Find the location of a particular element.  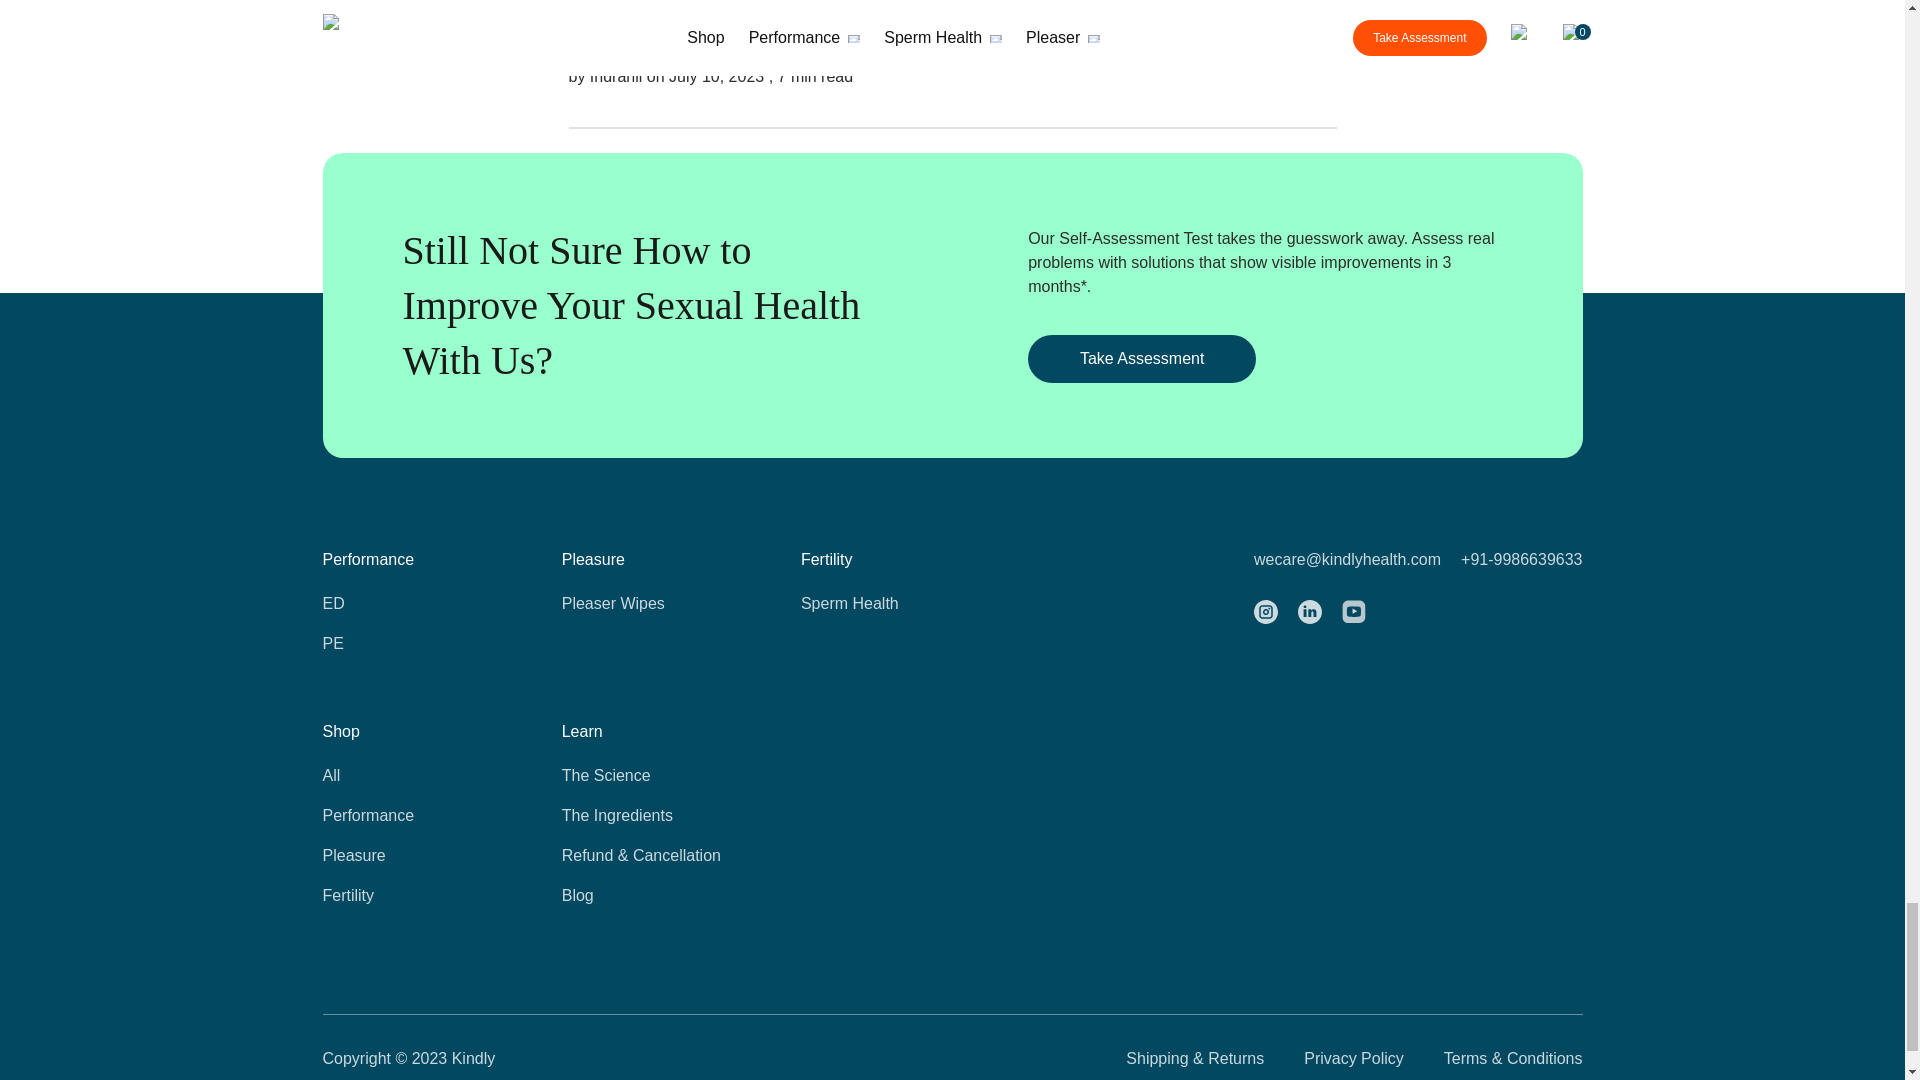

Blog is located at coordinates (642, 896).